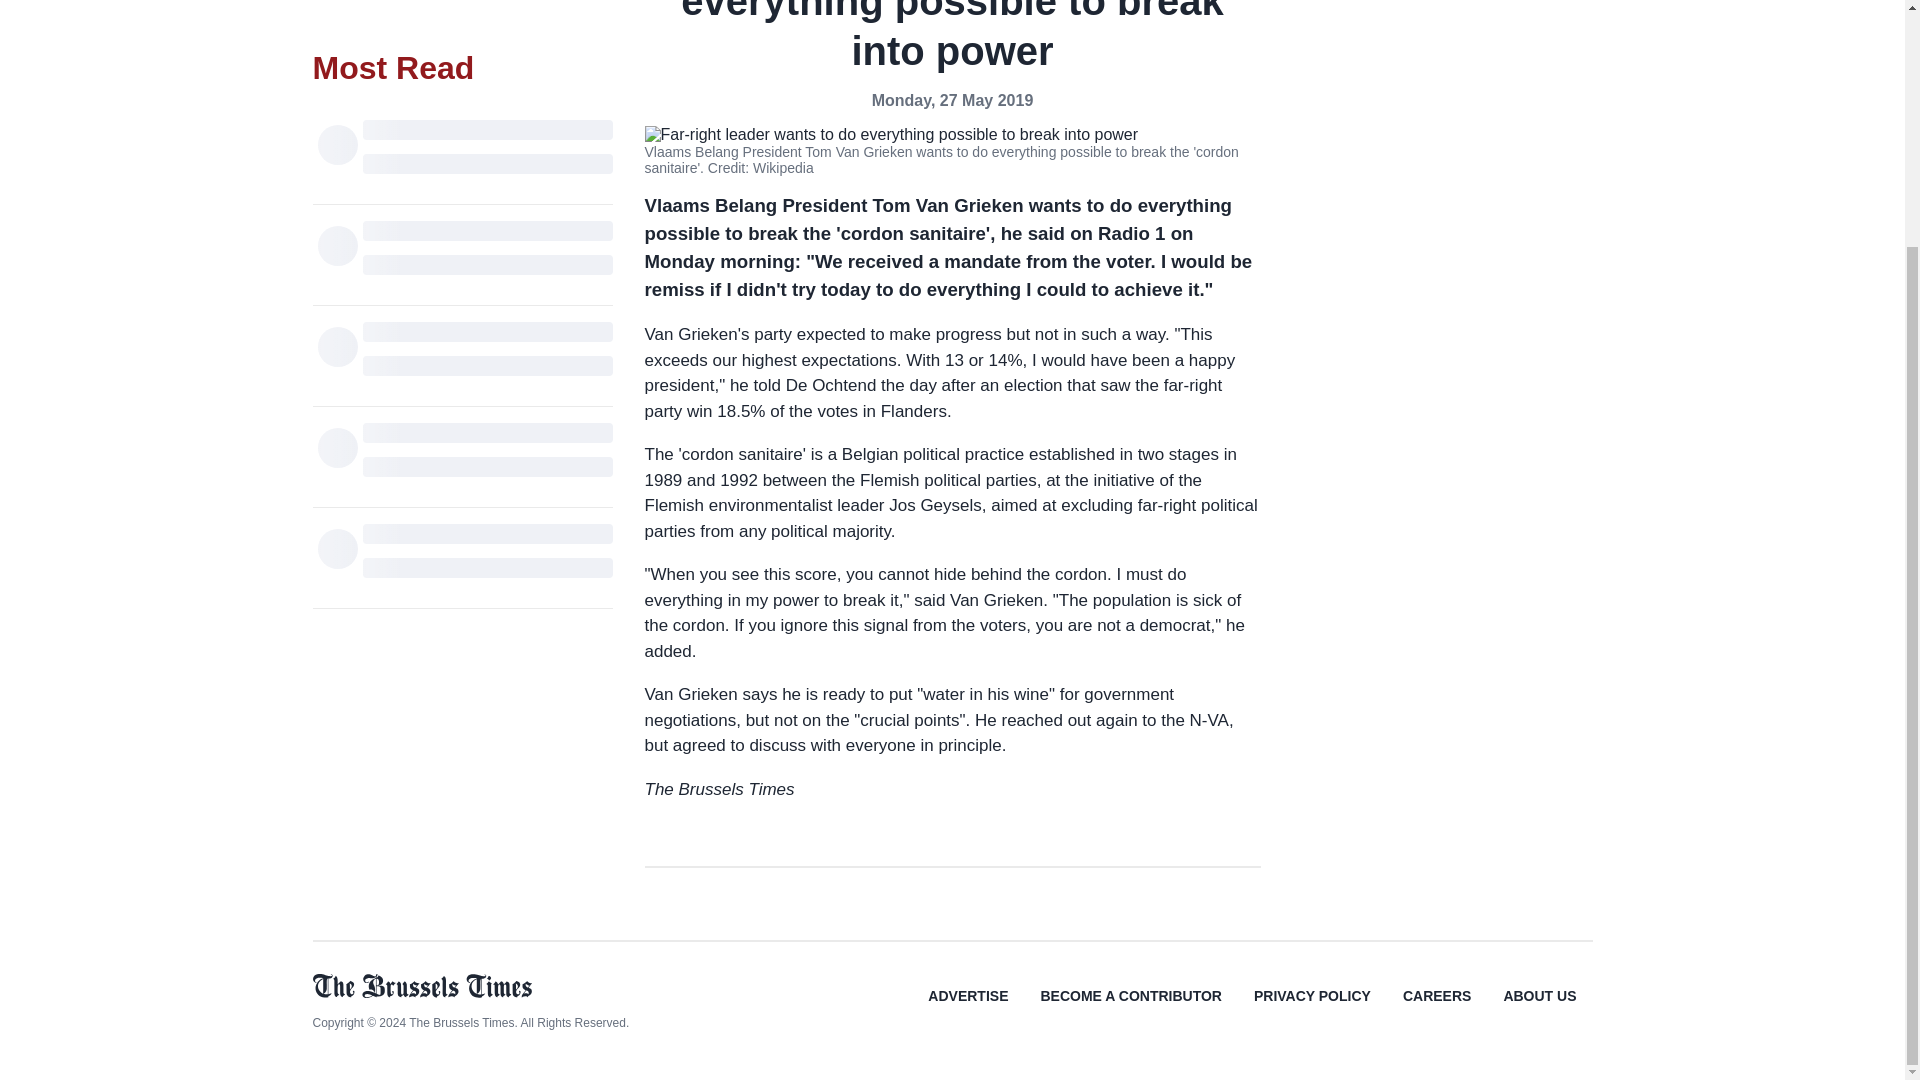  I want to click on ABOUT US, so click(1538, 1010).